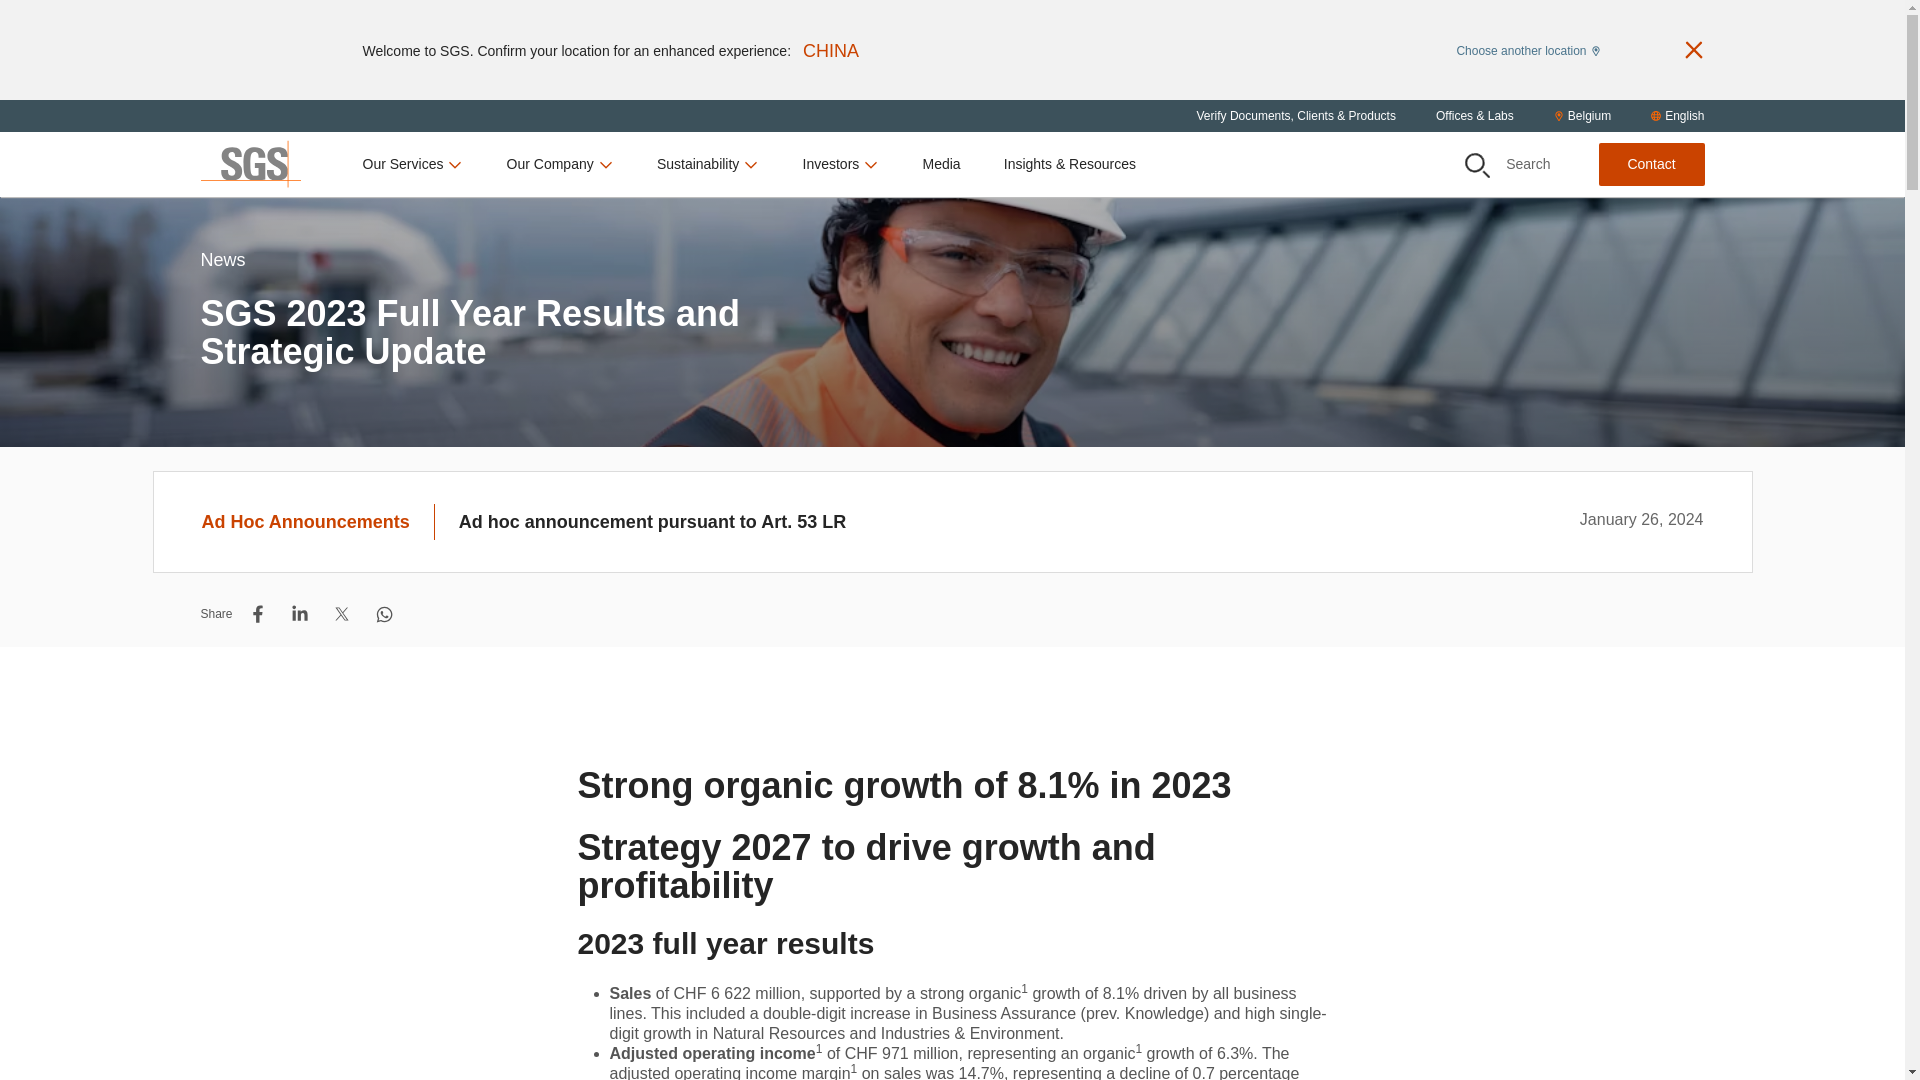 The image size is (1920, 1080). What do you see at coordinates (249, 164) in the screenshot?
I see `SGS` at bounding box center [249, 164].